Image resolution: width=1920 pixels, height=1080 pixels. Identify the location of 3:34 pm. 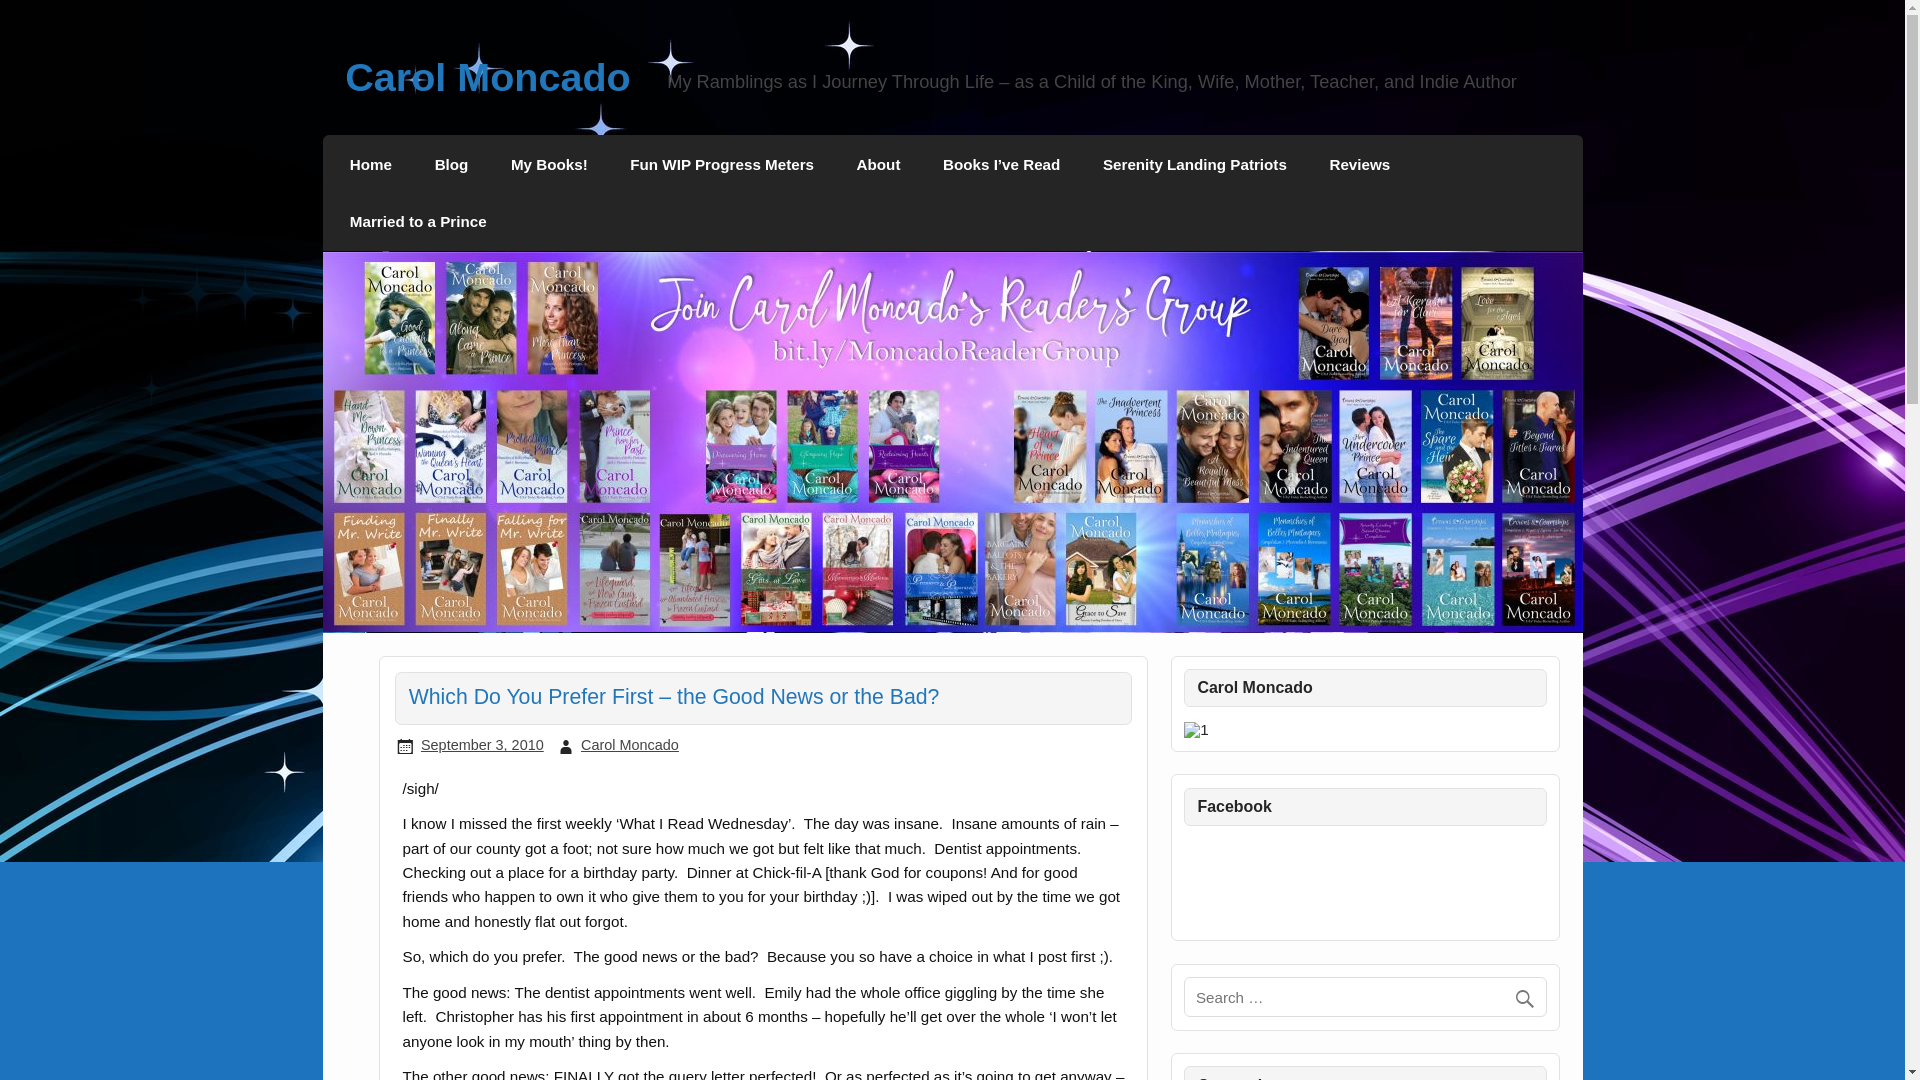
(482, 744).